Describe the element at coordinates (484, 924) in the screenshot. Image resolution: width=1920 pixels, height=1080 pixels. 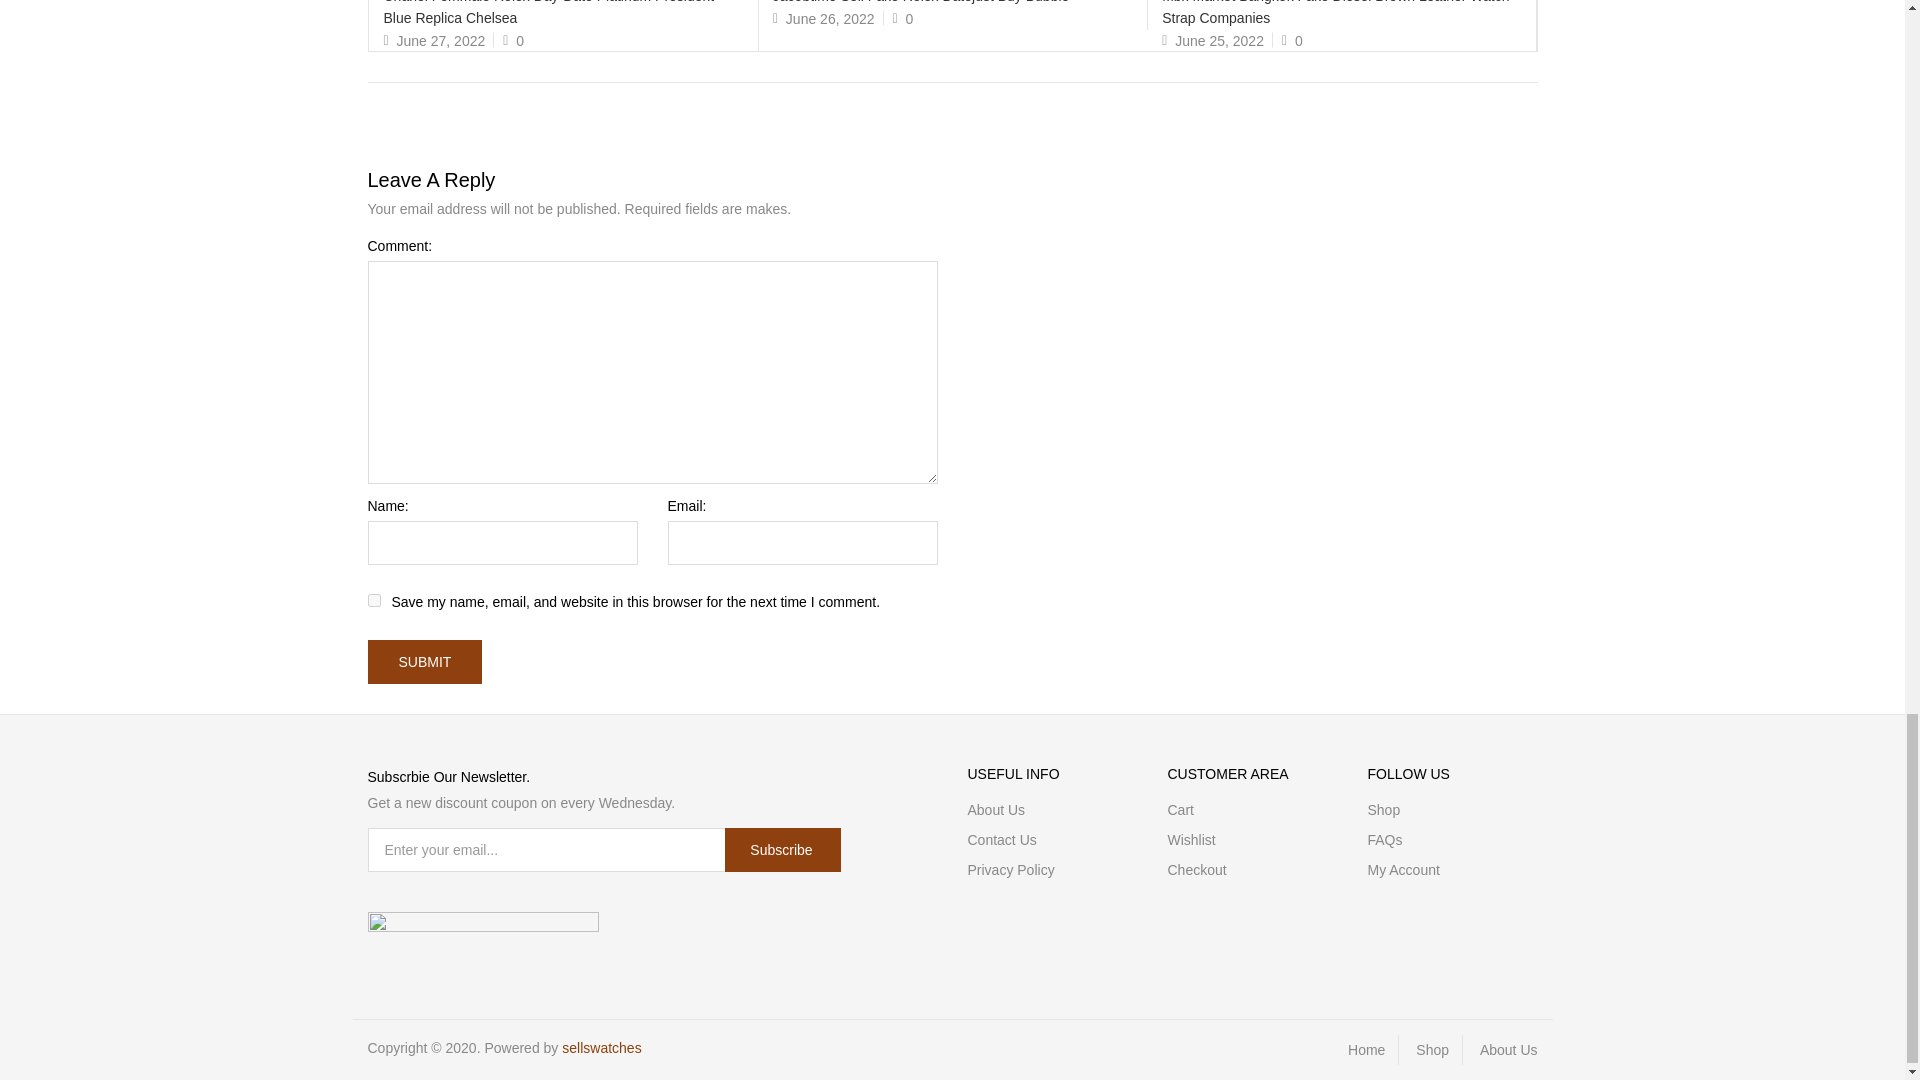
I see `payments` at that location.